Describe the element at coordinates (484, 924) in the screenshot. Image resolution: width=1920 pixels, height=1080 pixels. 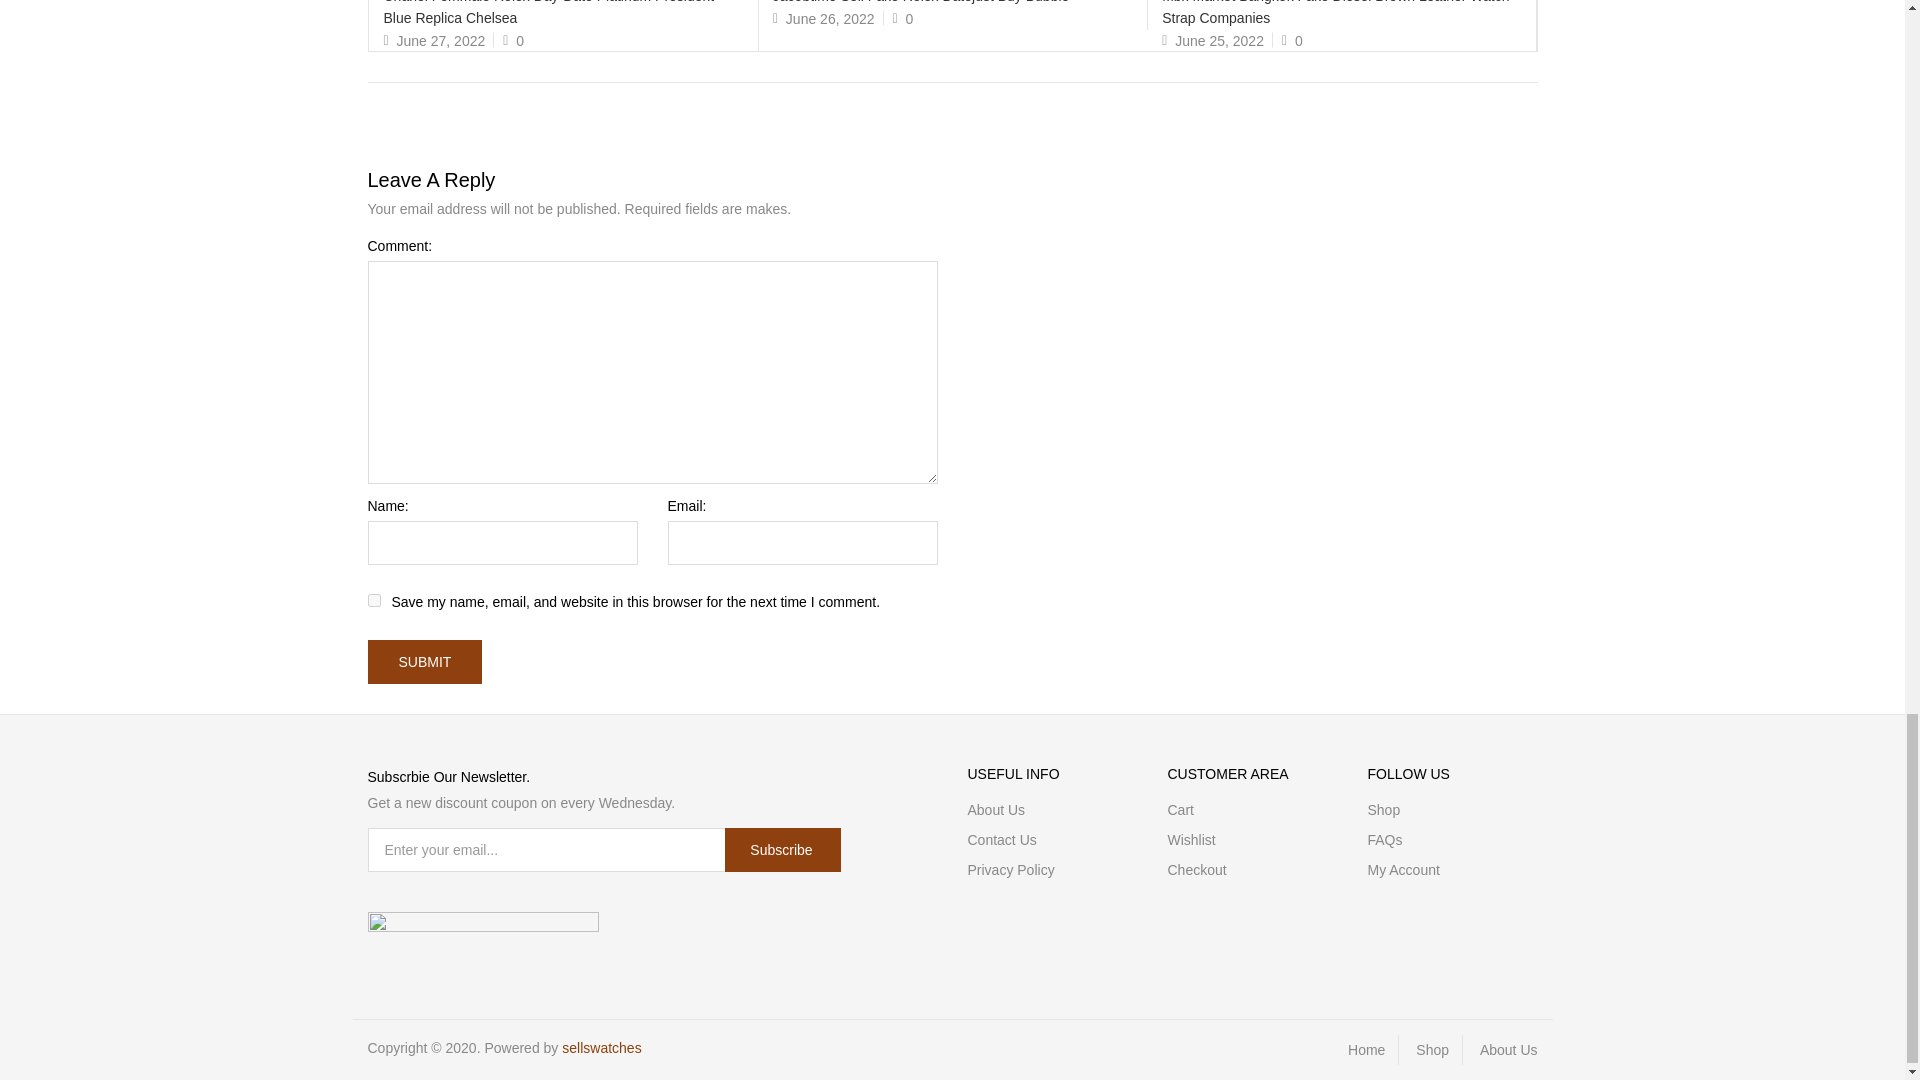
I see `payments` at that location.